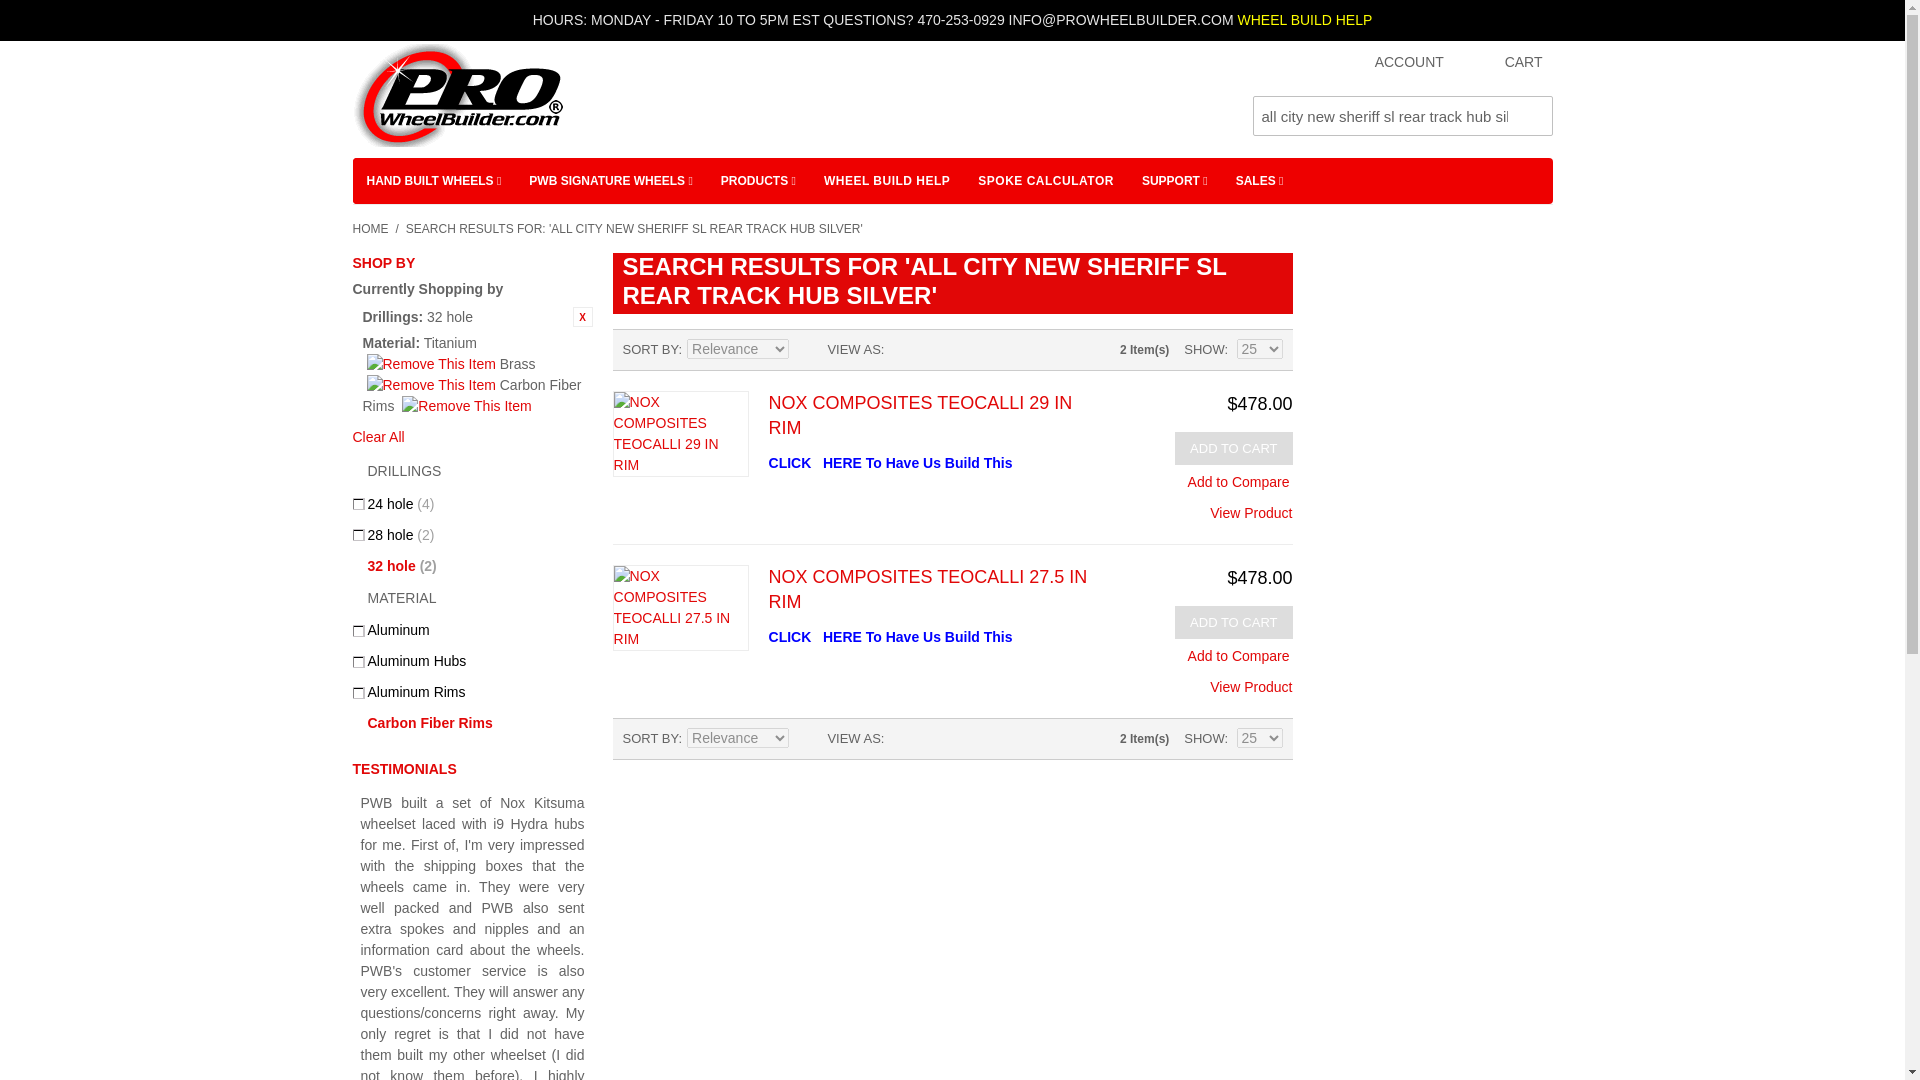 The image size is (1920, 1080). I want to click on Add to Cart, so click(1234, 448).